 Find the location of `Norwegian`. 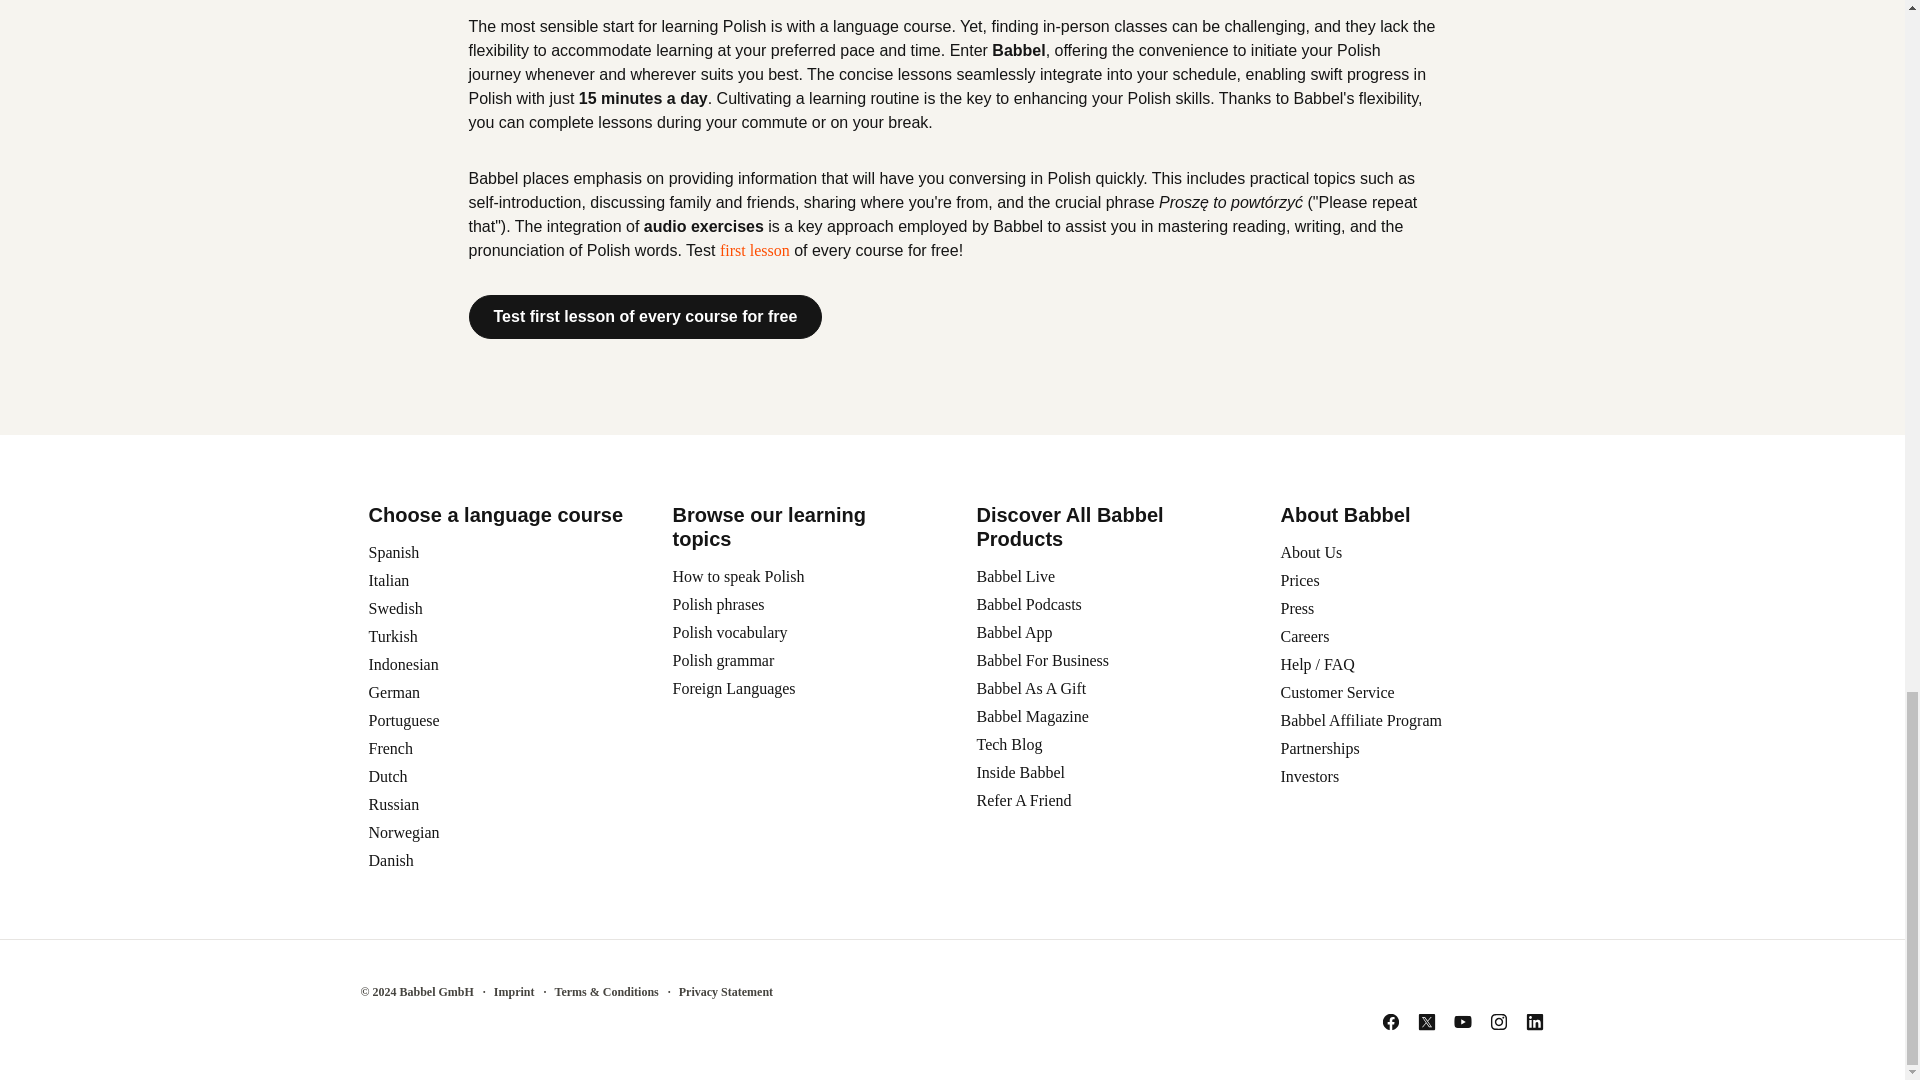

Norwegian is located at coordinates (404, 832).